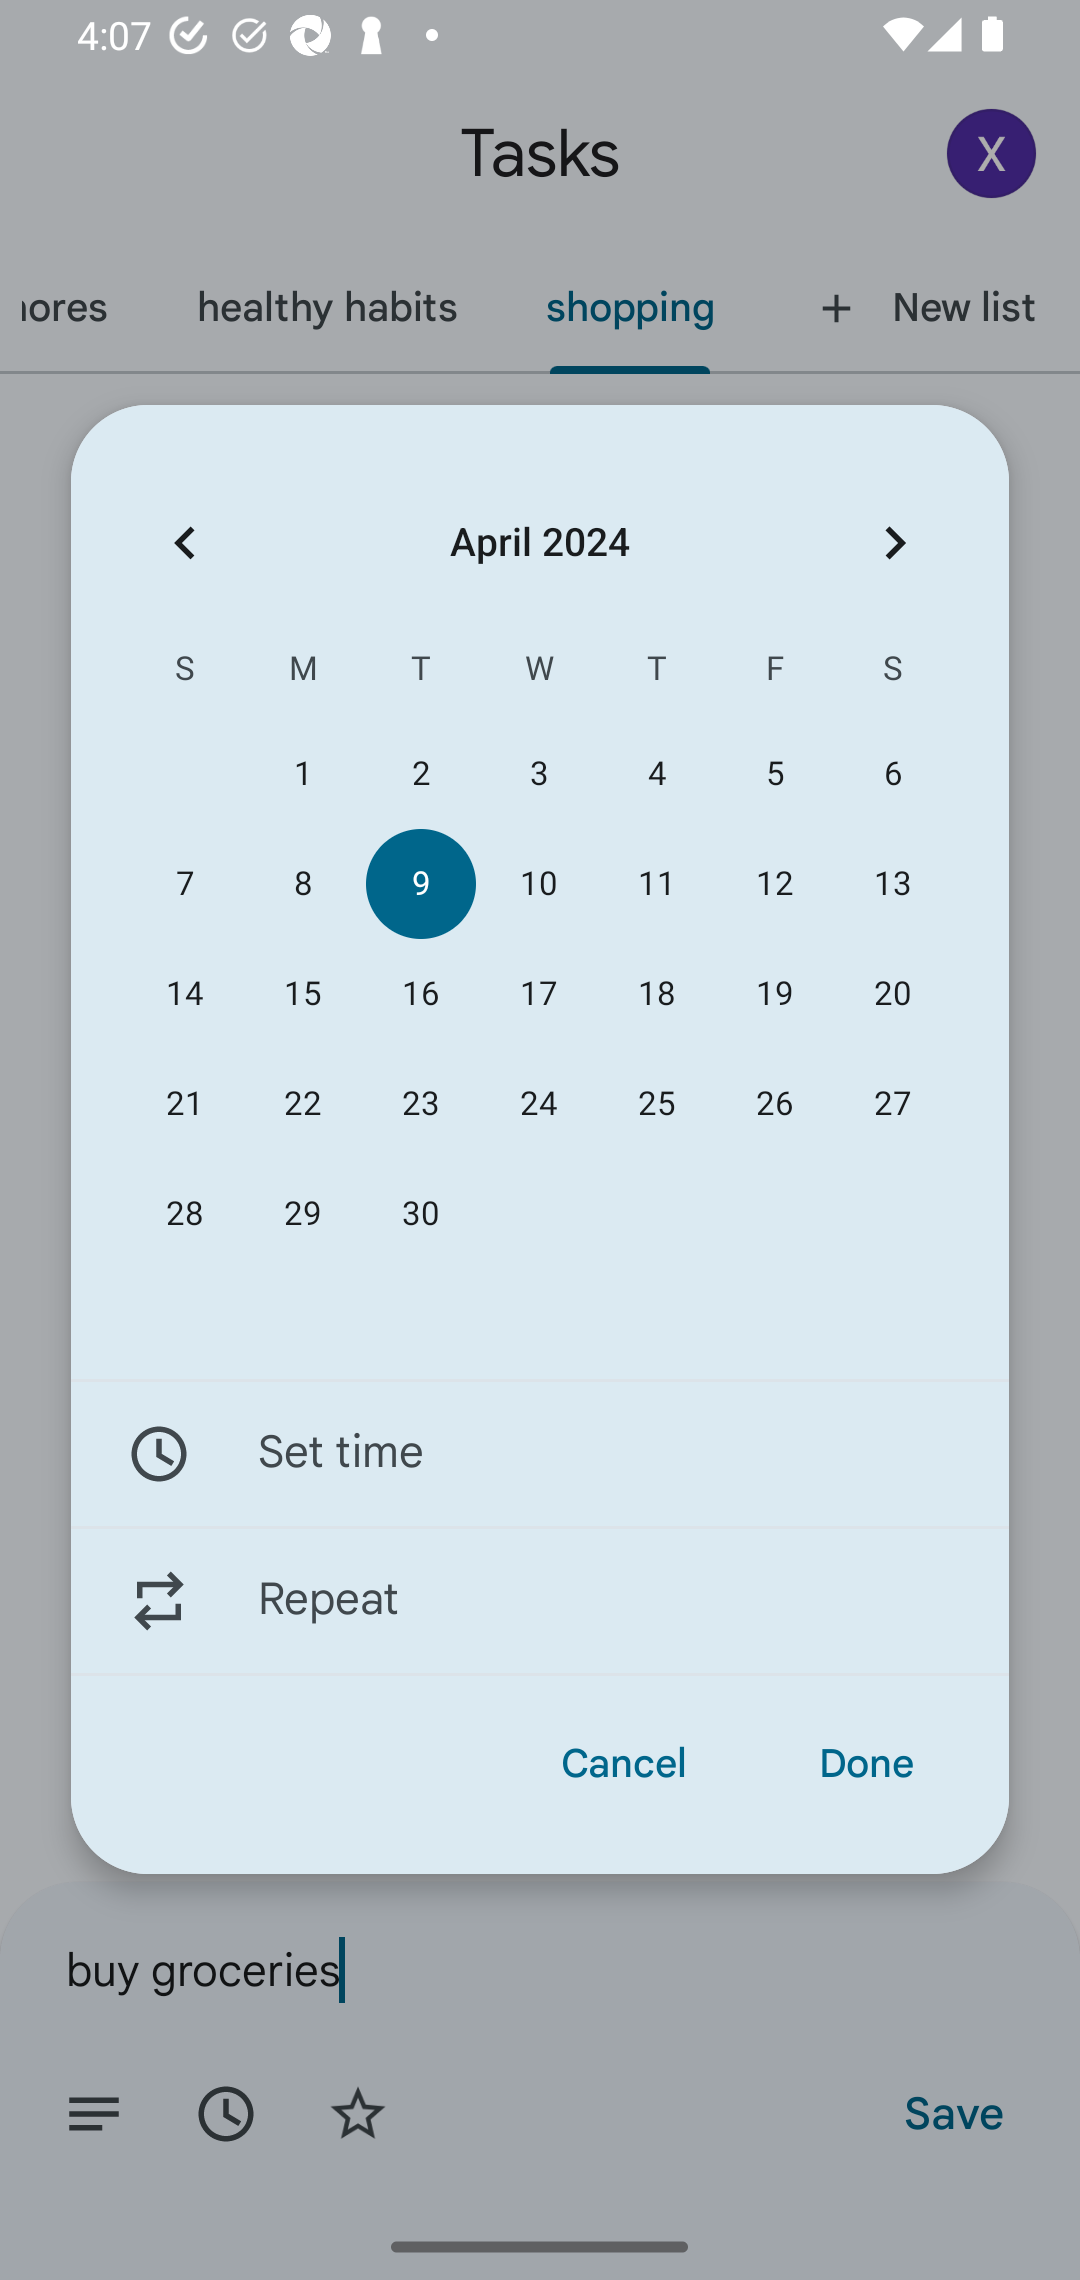 The image size is (1080, 2280). Describe the element at coordinates (624, 1764) in the screenshot. I see `Cancel` at that location.